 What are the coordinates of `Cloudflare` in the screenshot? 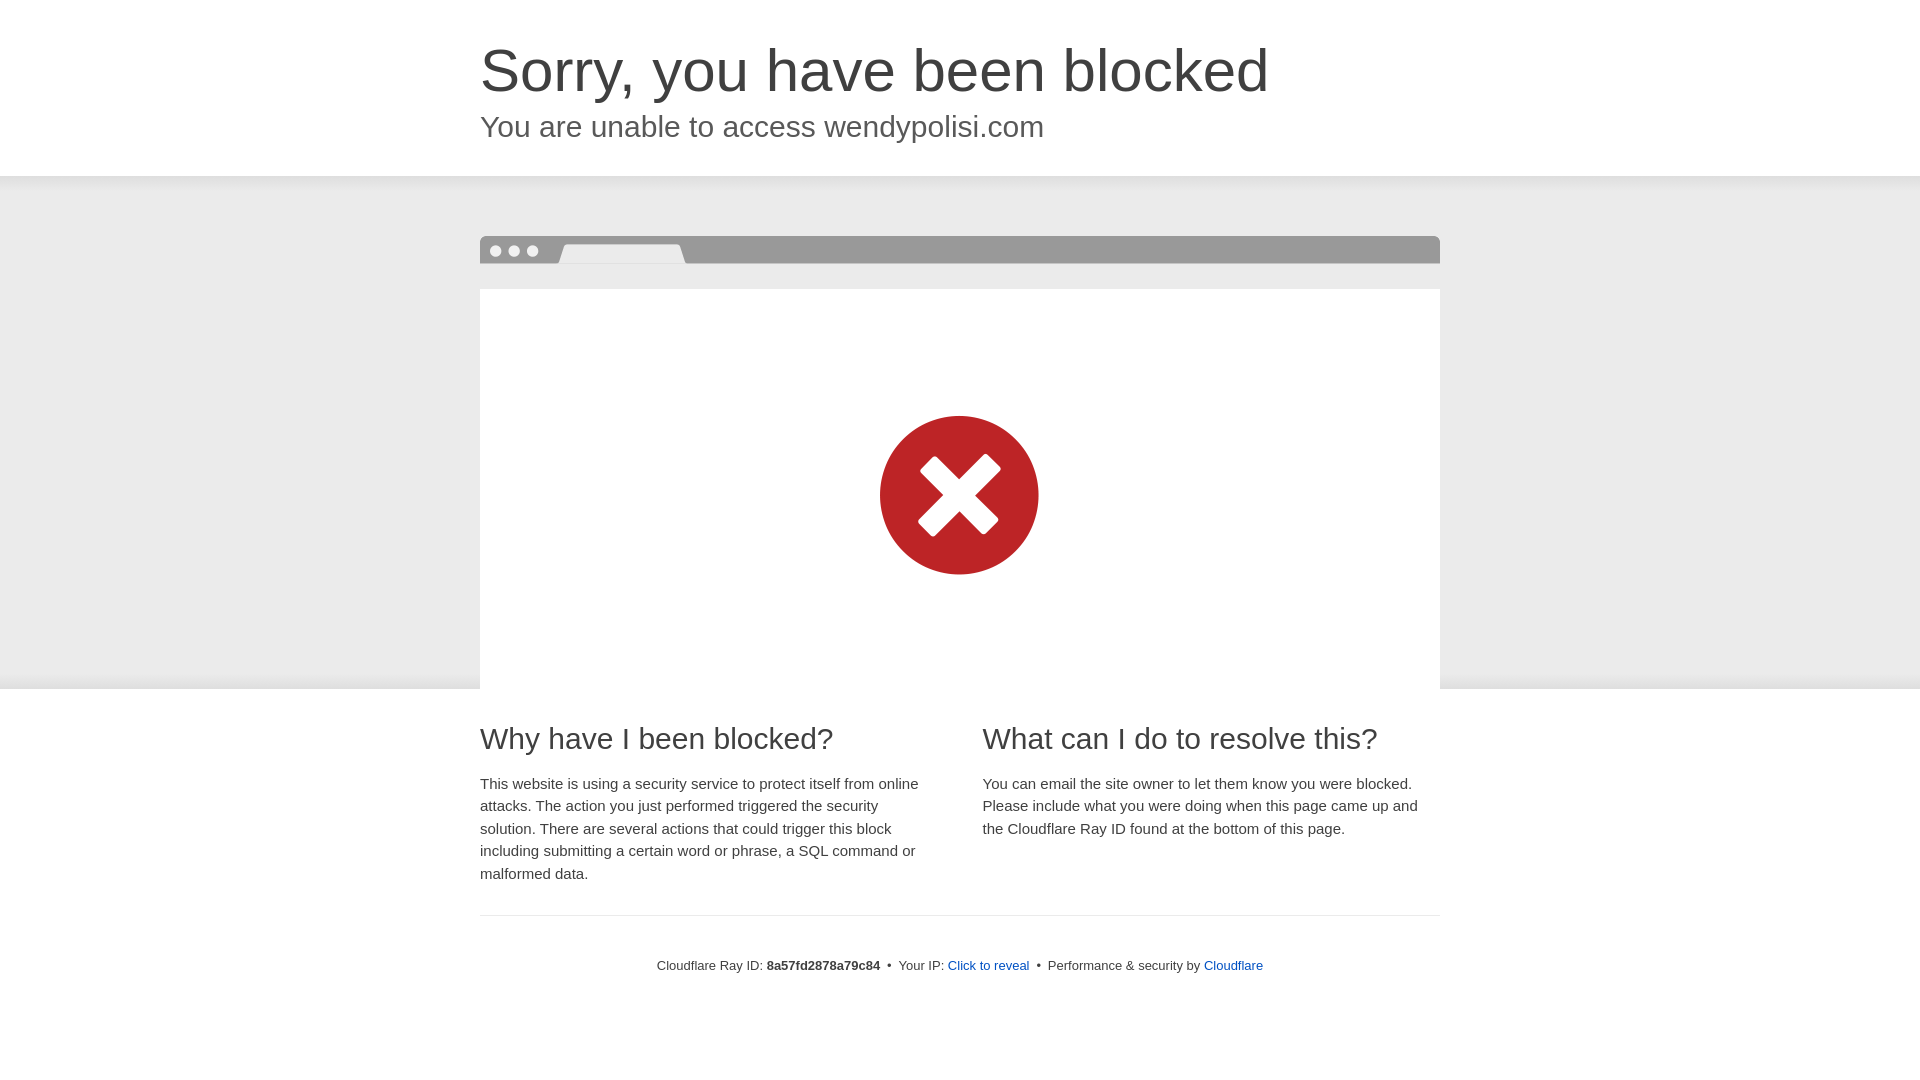 It's located at (1233, 965).